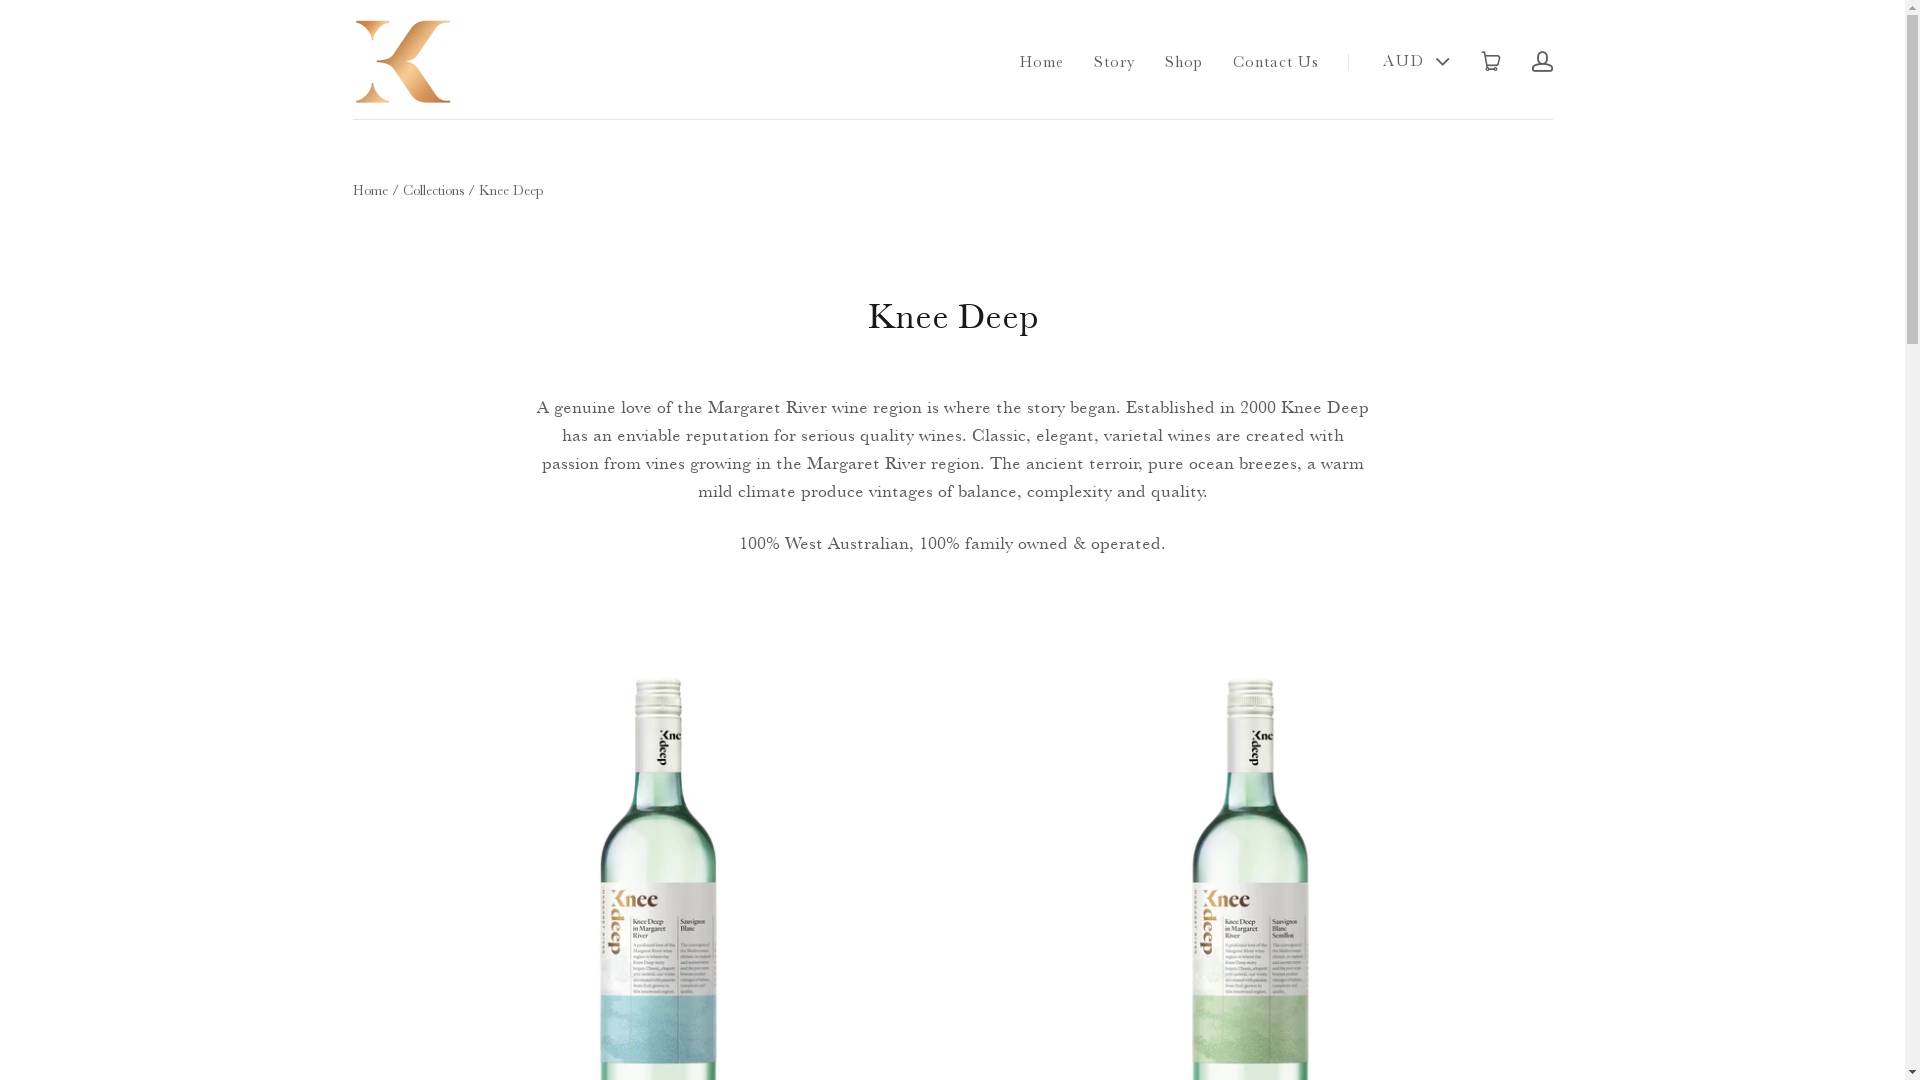 This screenshot has height=1080, width=1920. Describe the element at coordinates (1183, 62) in the screenshot. I see `Shop` at that location.